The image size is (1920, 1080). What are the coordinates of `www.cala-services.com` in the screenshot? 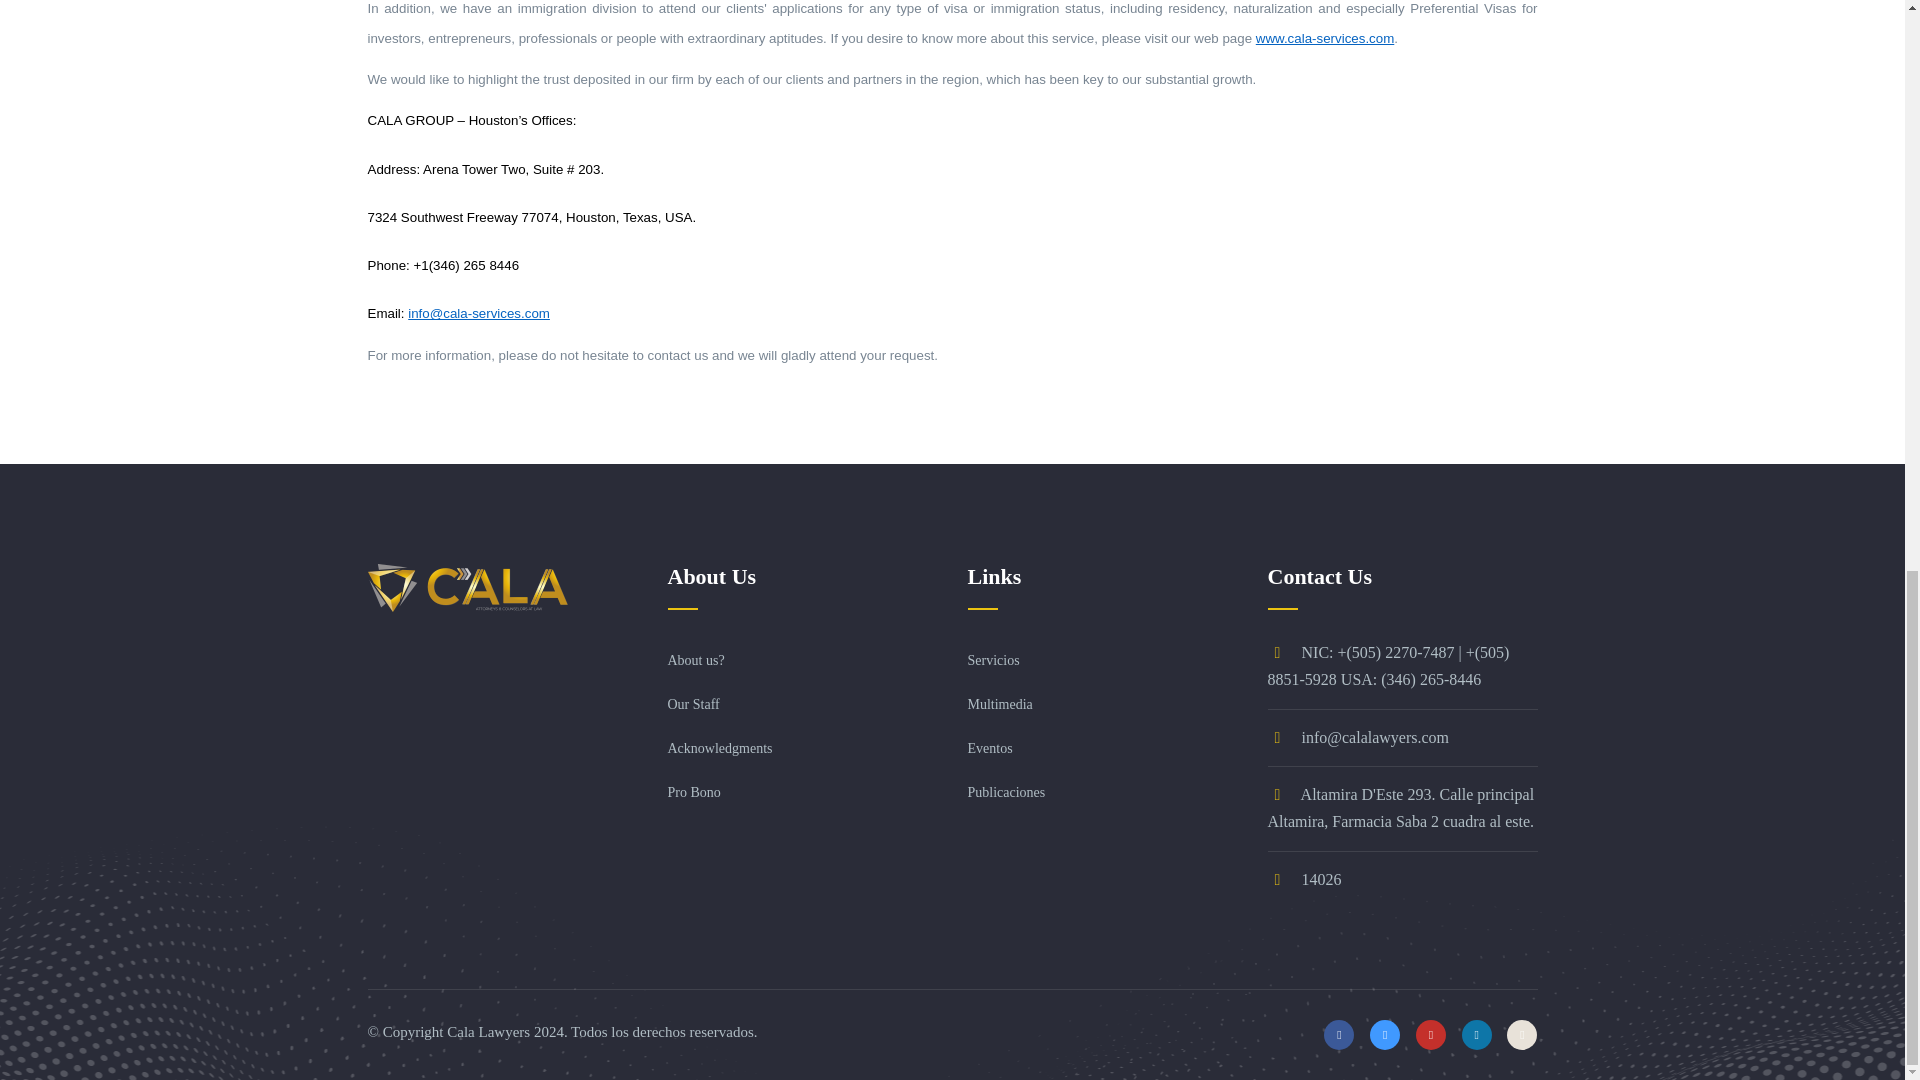 It's located at (1325, 38).